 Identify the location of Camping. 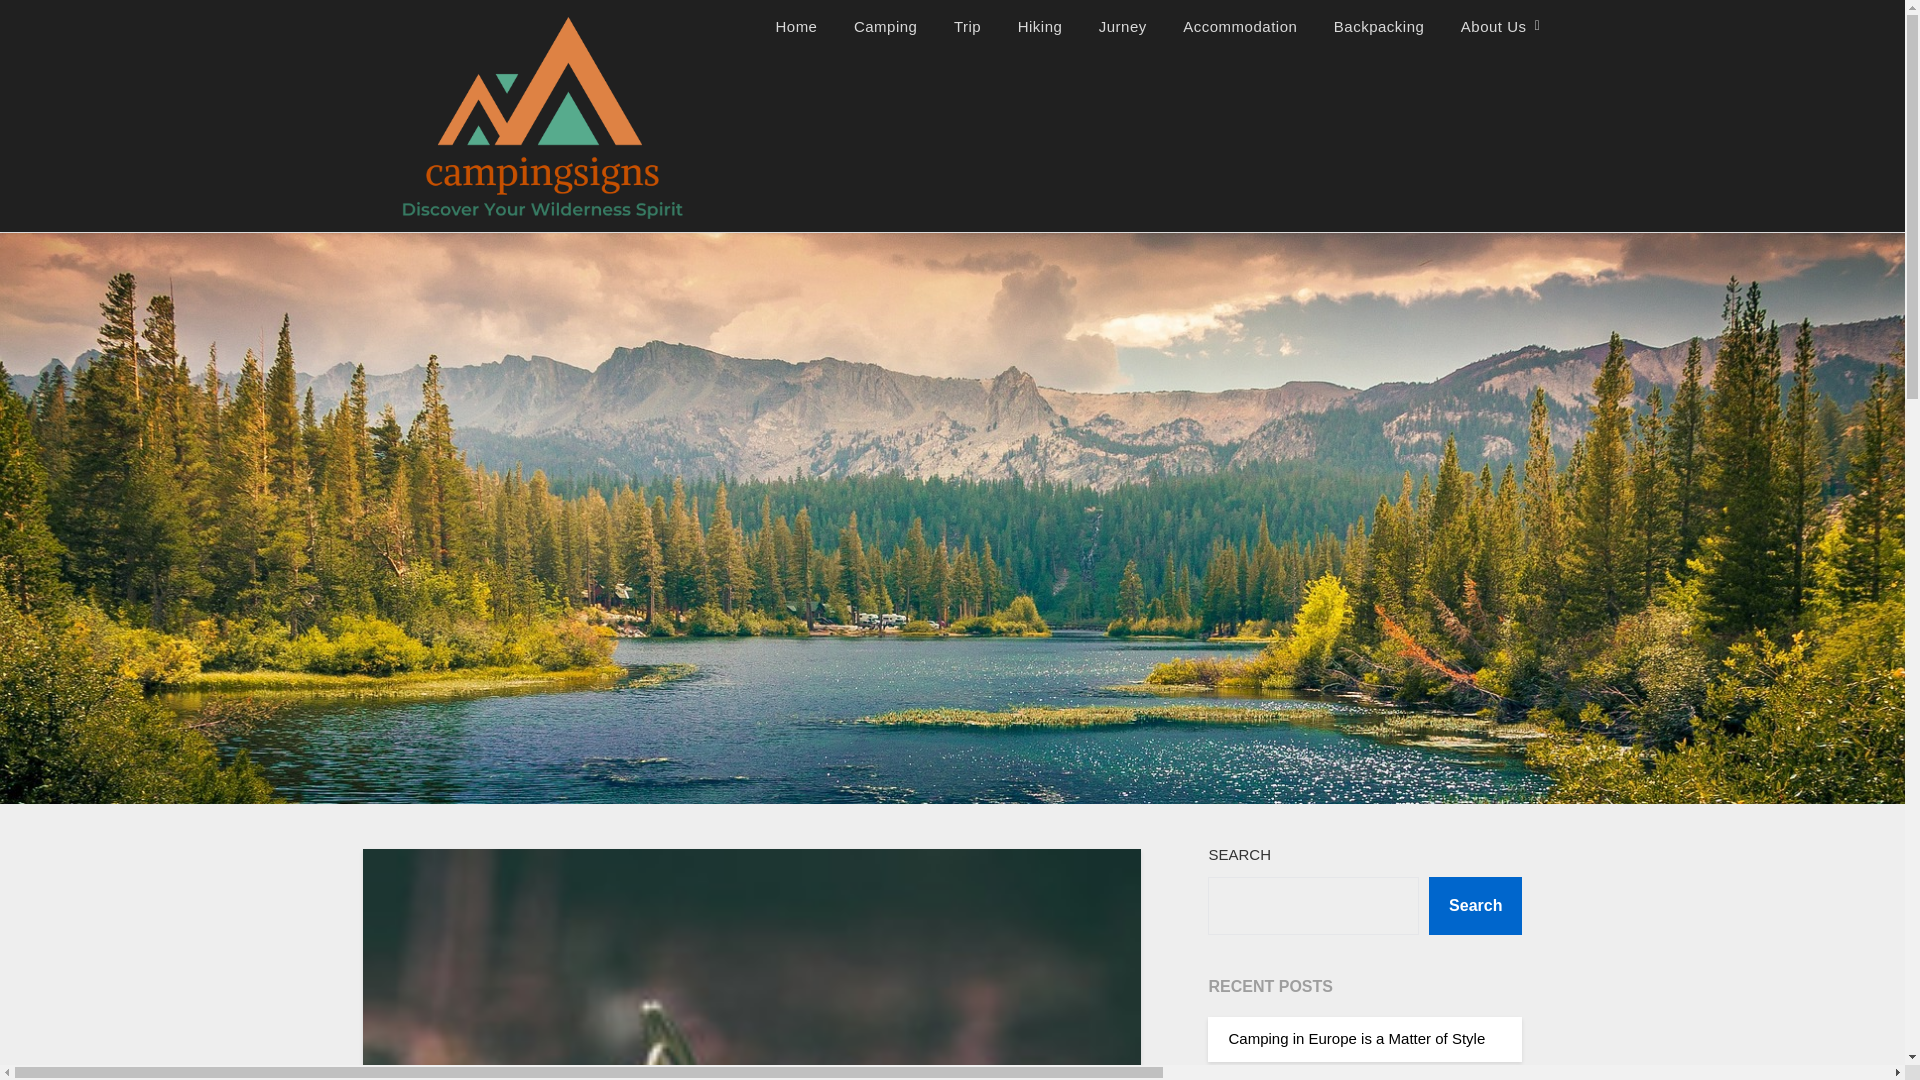
(885, 27).